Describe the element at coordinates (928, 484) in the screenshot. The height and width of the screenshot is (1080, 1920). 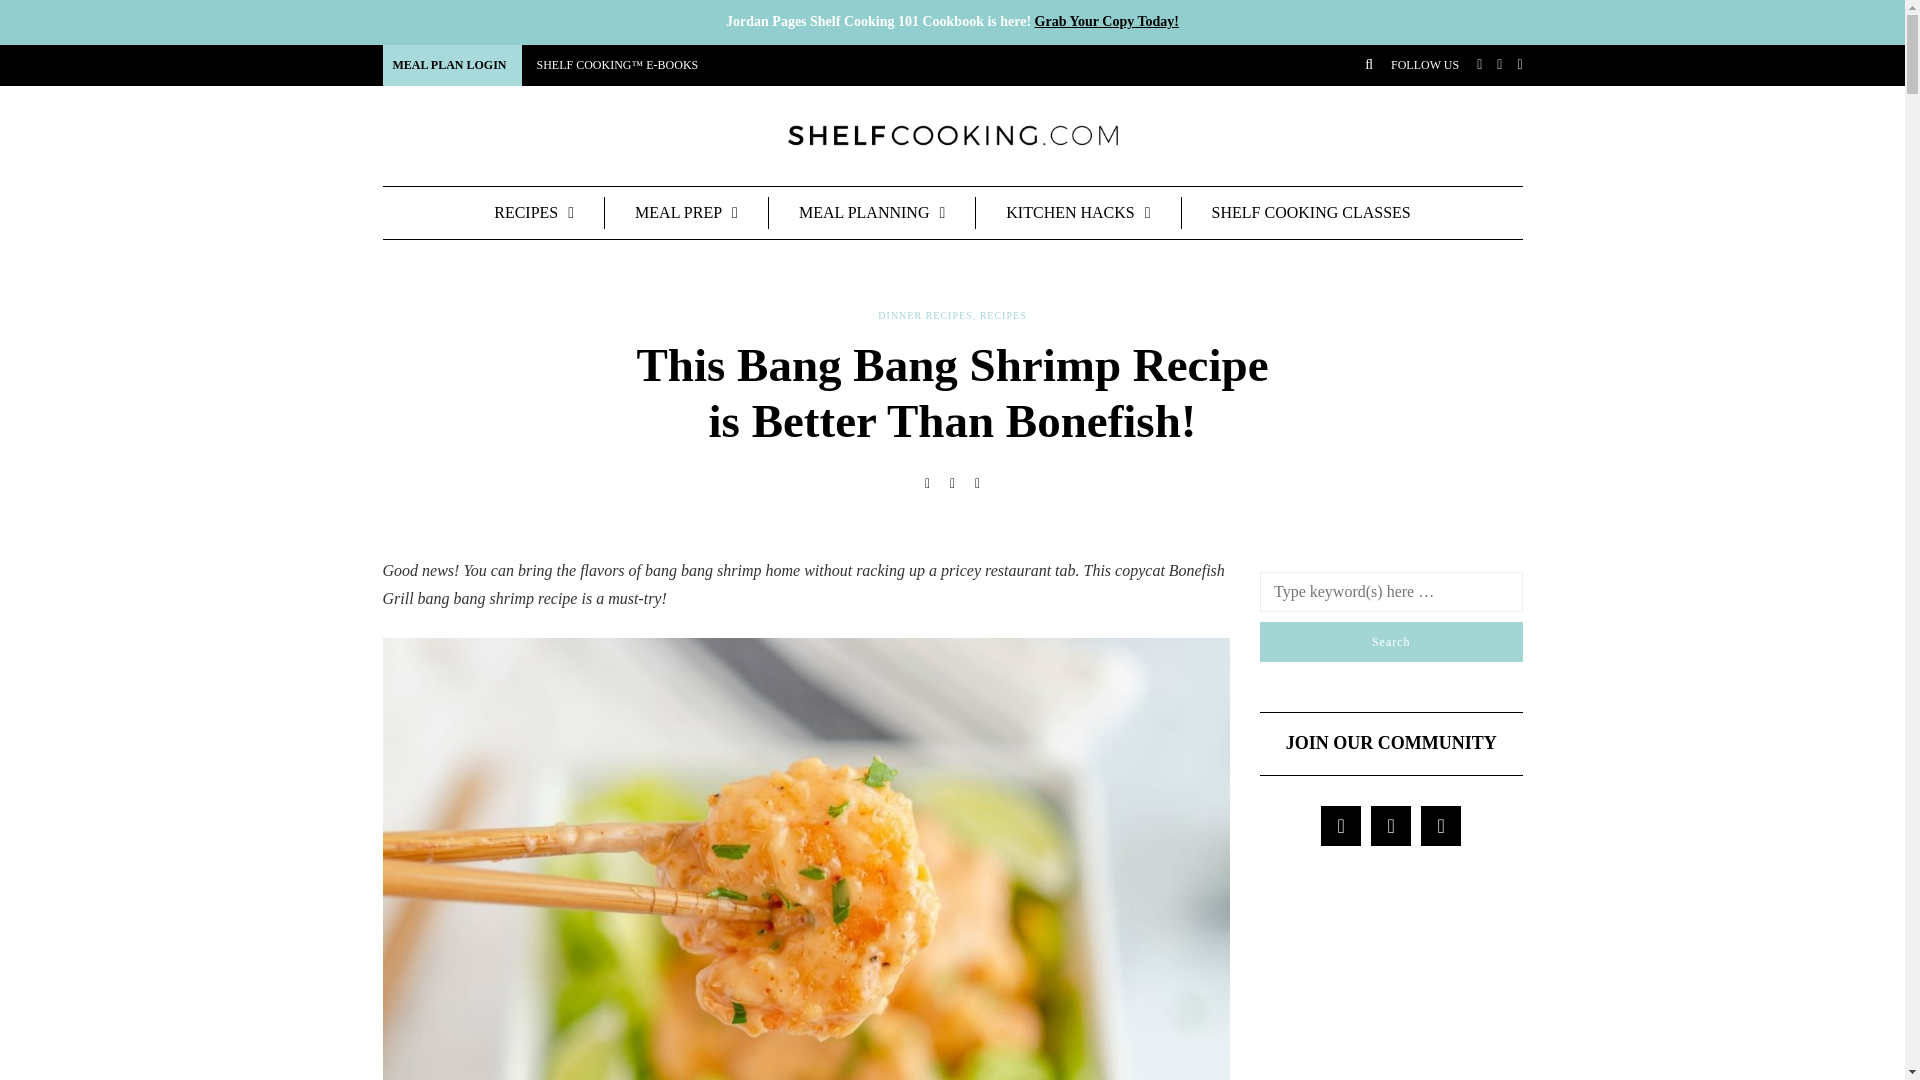
I see `Share with Facebook` at that location.